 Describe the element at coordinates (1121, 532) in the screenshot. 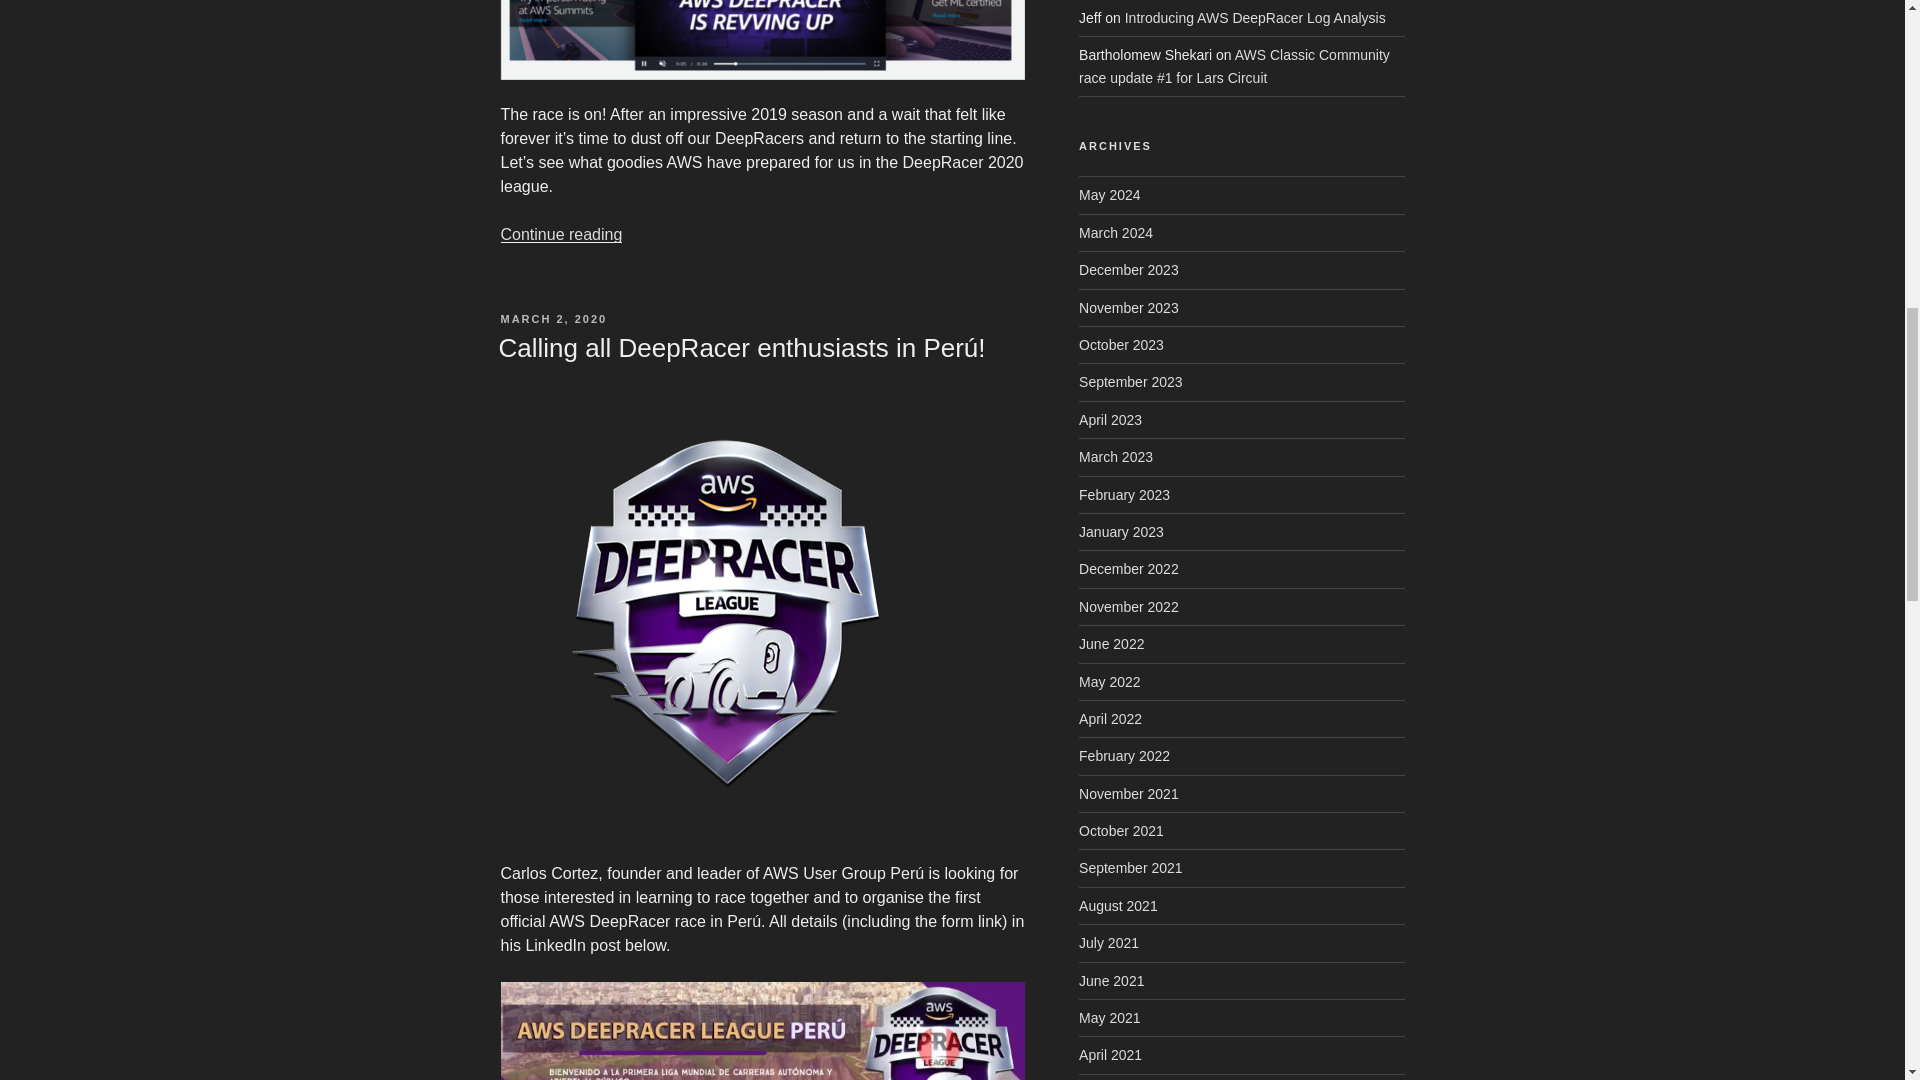

I see `January 2023` at that location.